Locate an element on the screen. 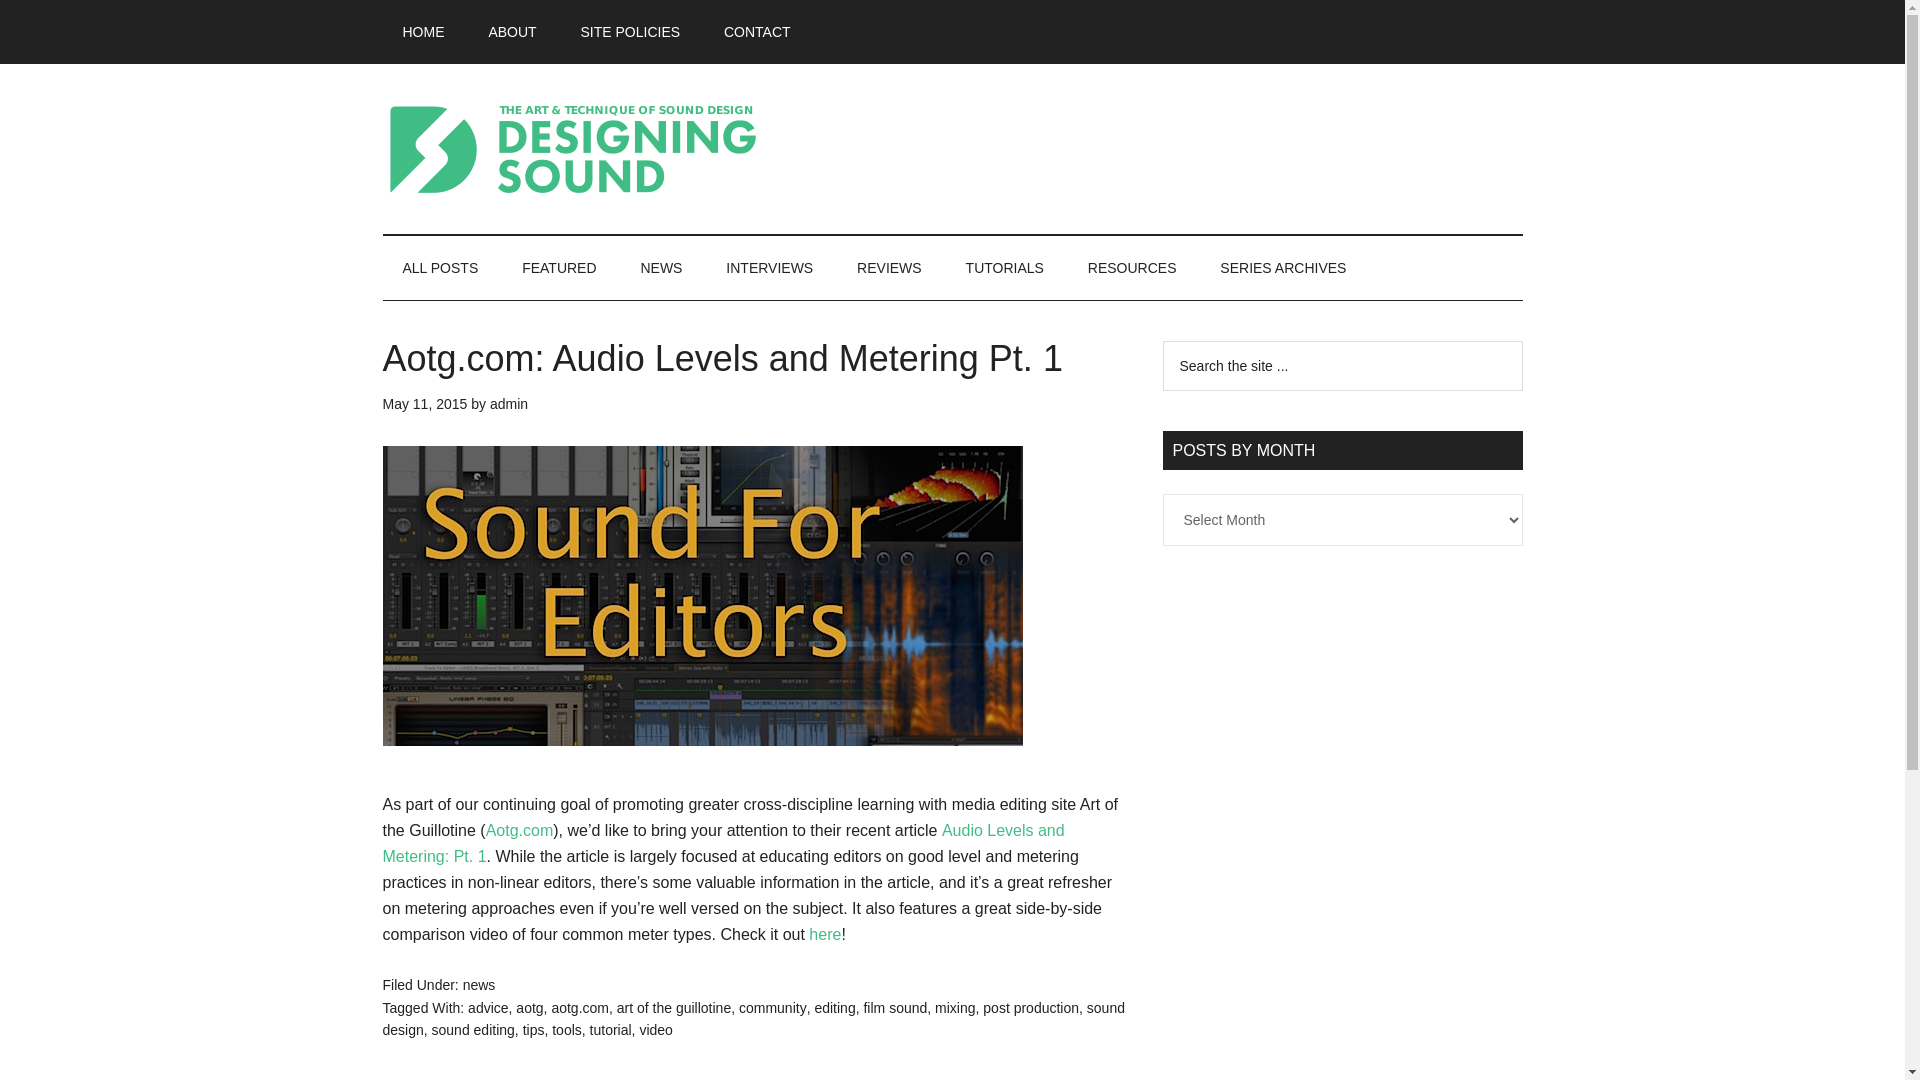  SITE POLICIES is located at coordinates (630, 32).